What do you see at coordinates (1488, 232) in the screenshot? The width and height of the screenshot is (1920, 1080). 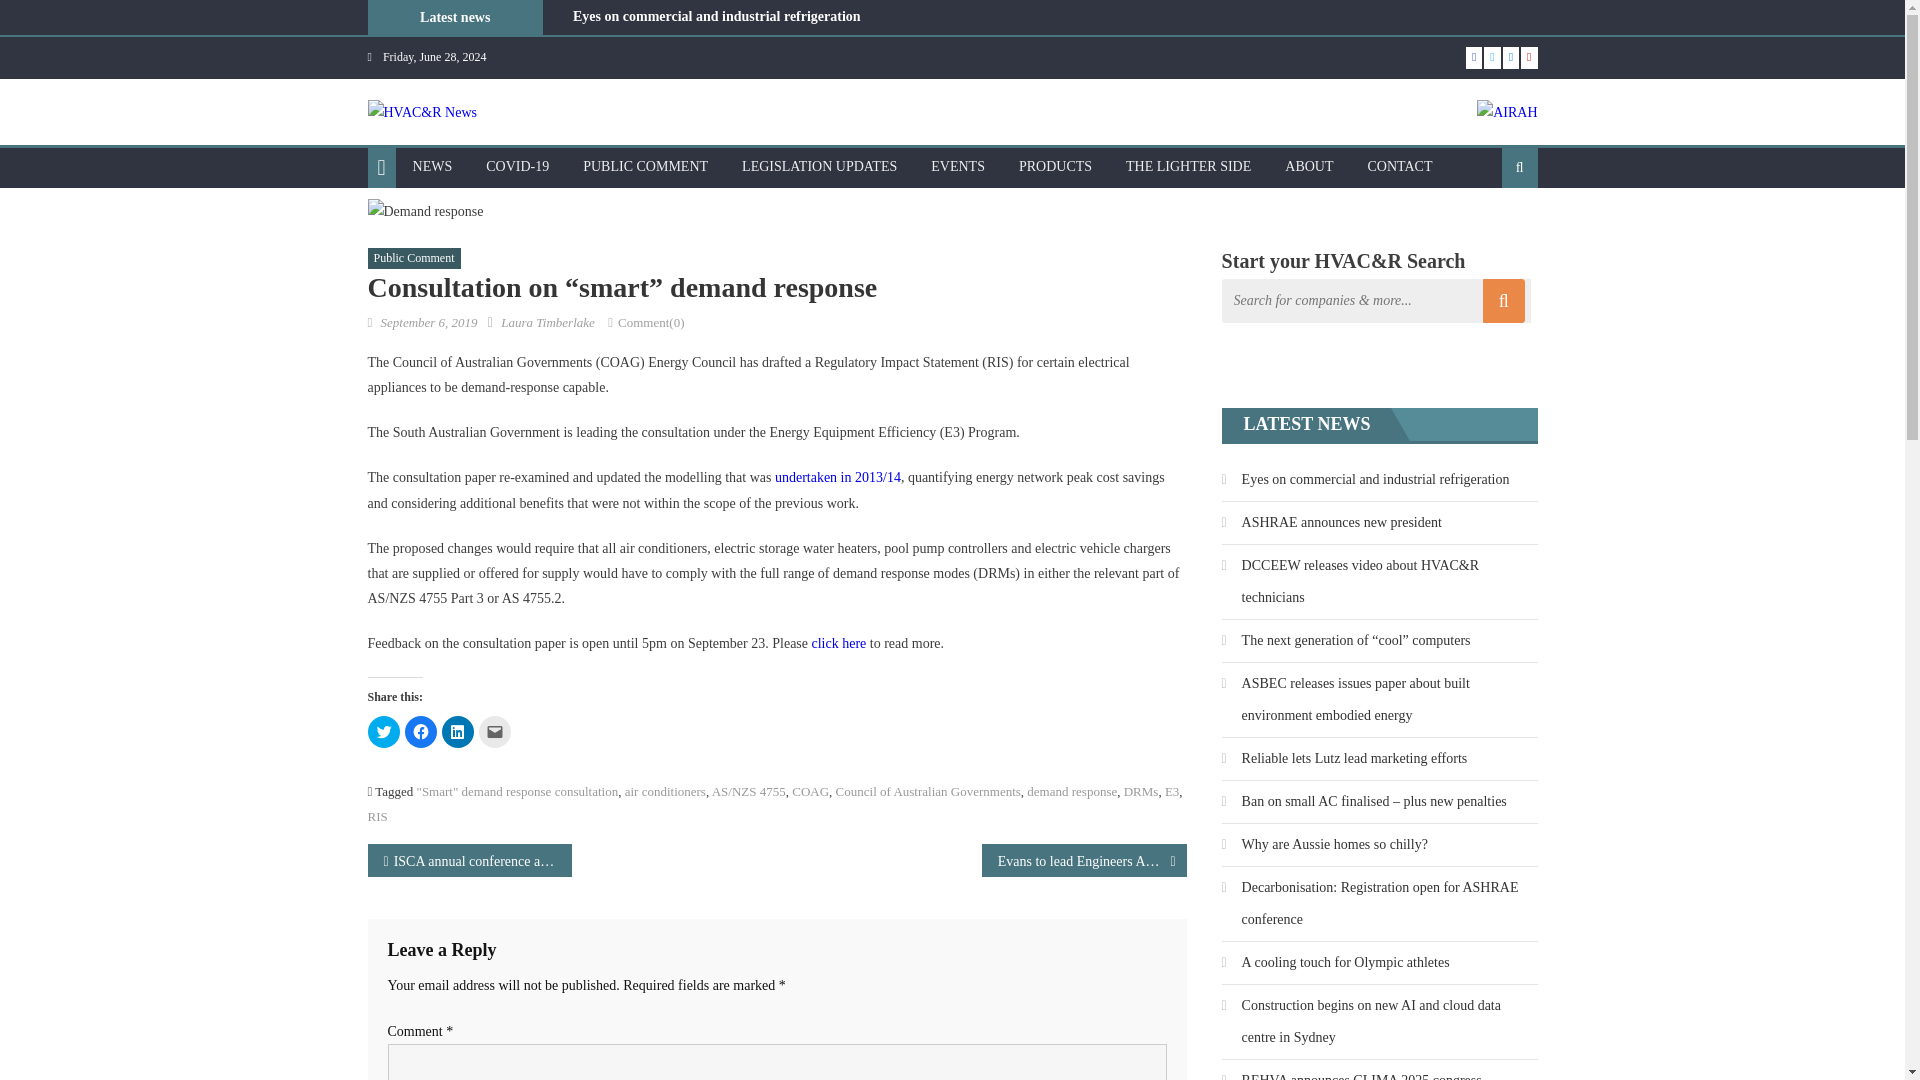 I see `Search` at bounding box center [1488, 232].